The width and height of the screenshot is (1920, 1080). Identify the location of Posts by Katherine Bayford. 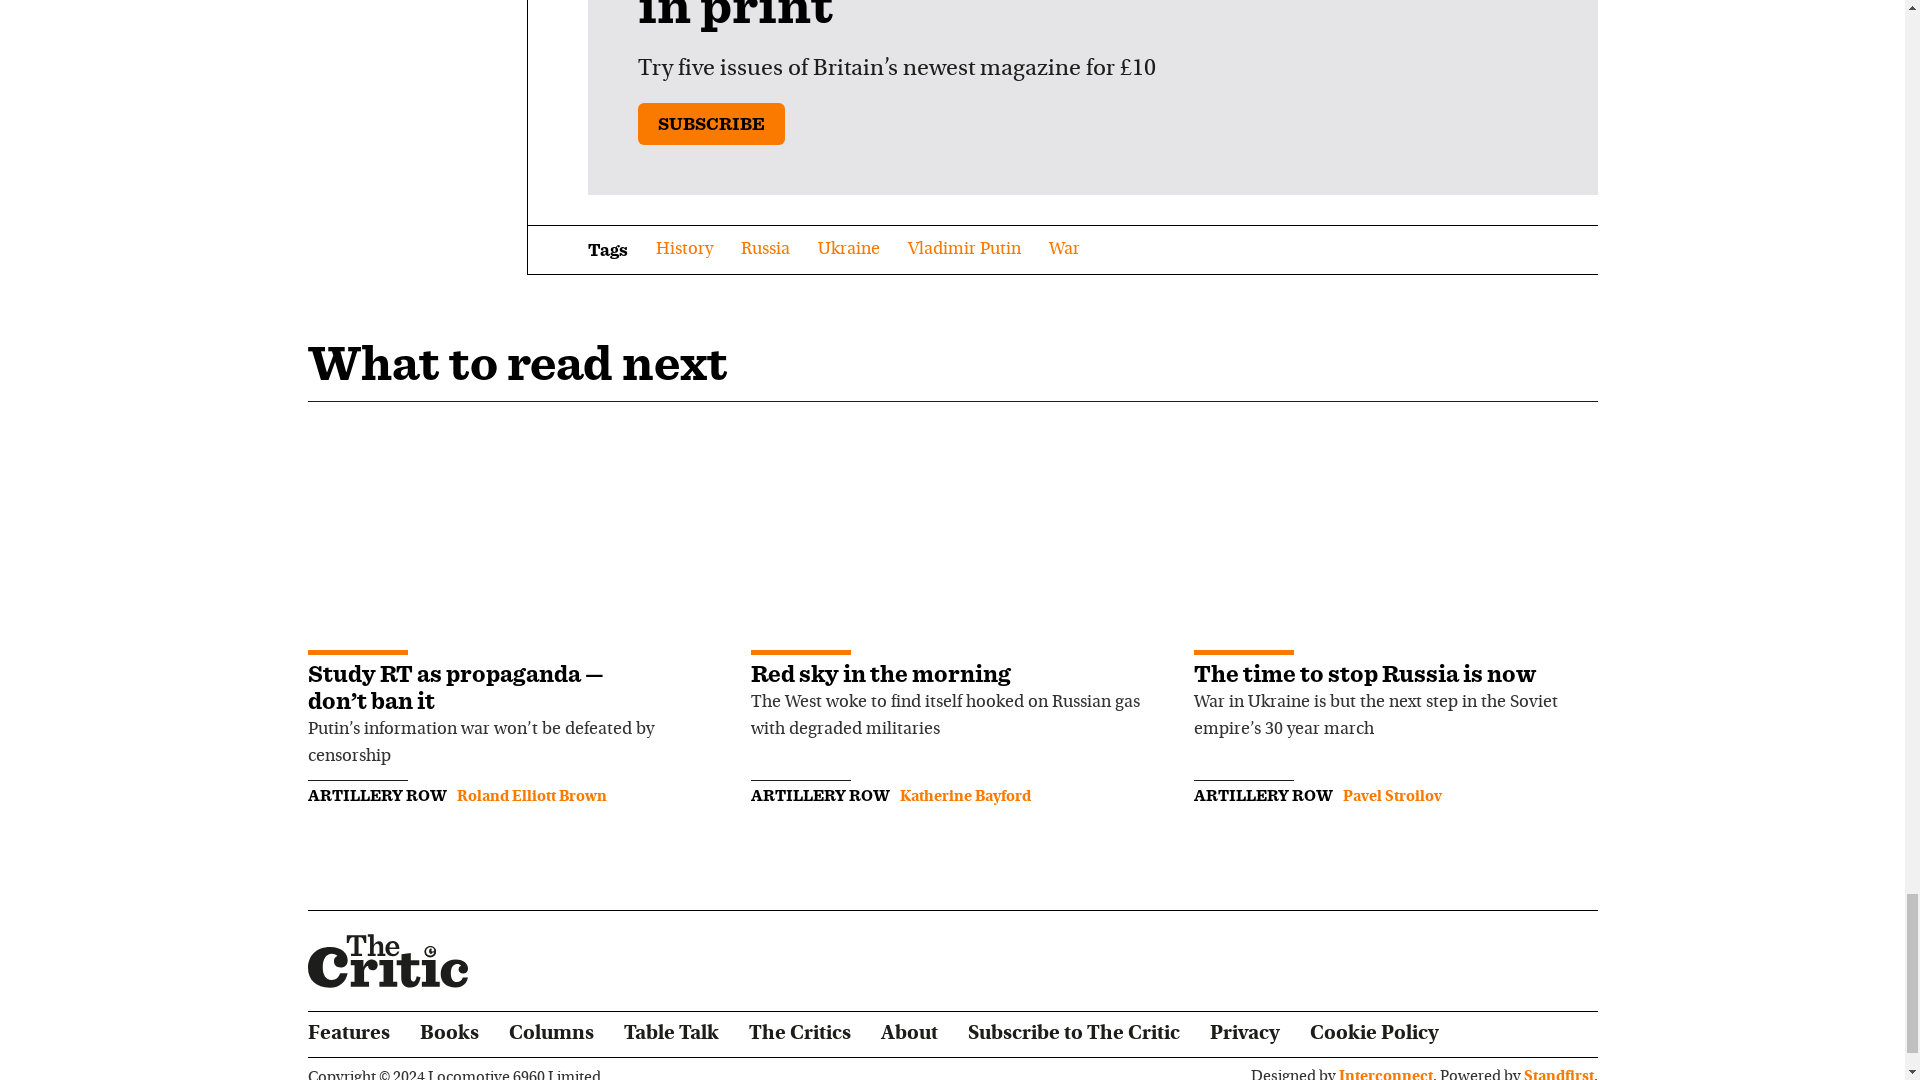
(966, 796).